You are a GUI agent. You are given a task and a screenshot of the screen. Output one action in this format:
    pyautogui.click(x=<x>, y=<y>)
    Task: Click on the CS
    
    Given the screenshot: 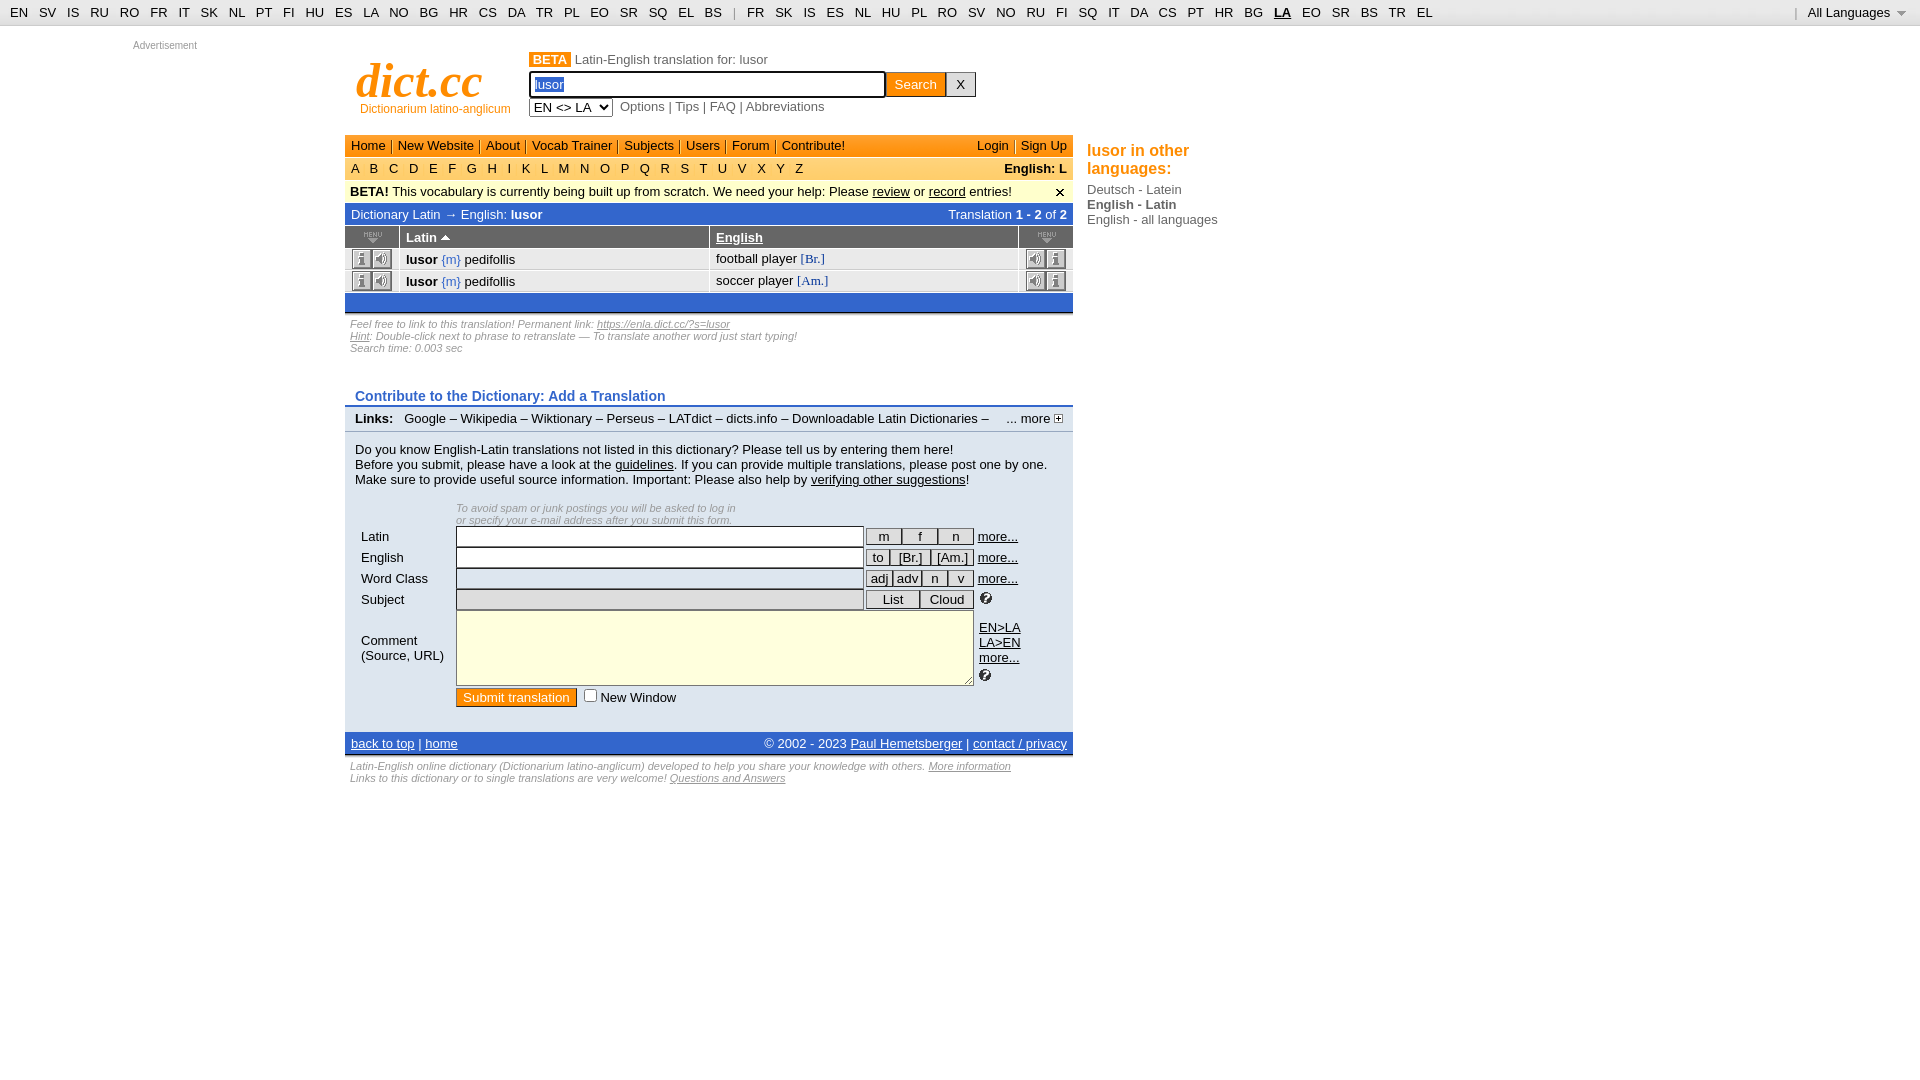 What is the action you would take?
    pyautogui.click(x=1167, y=12)
    